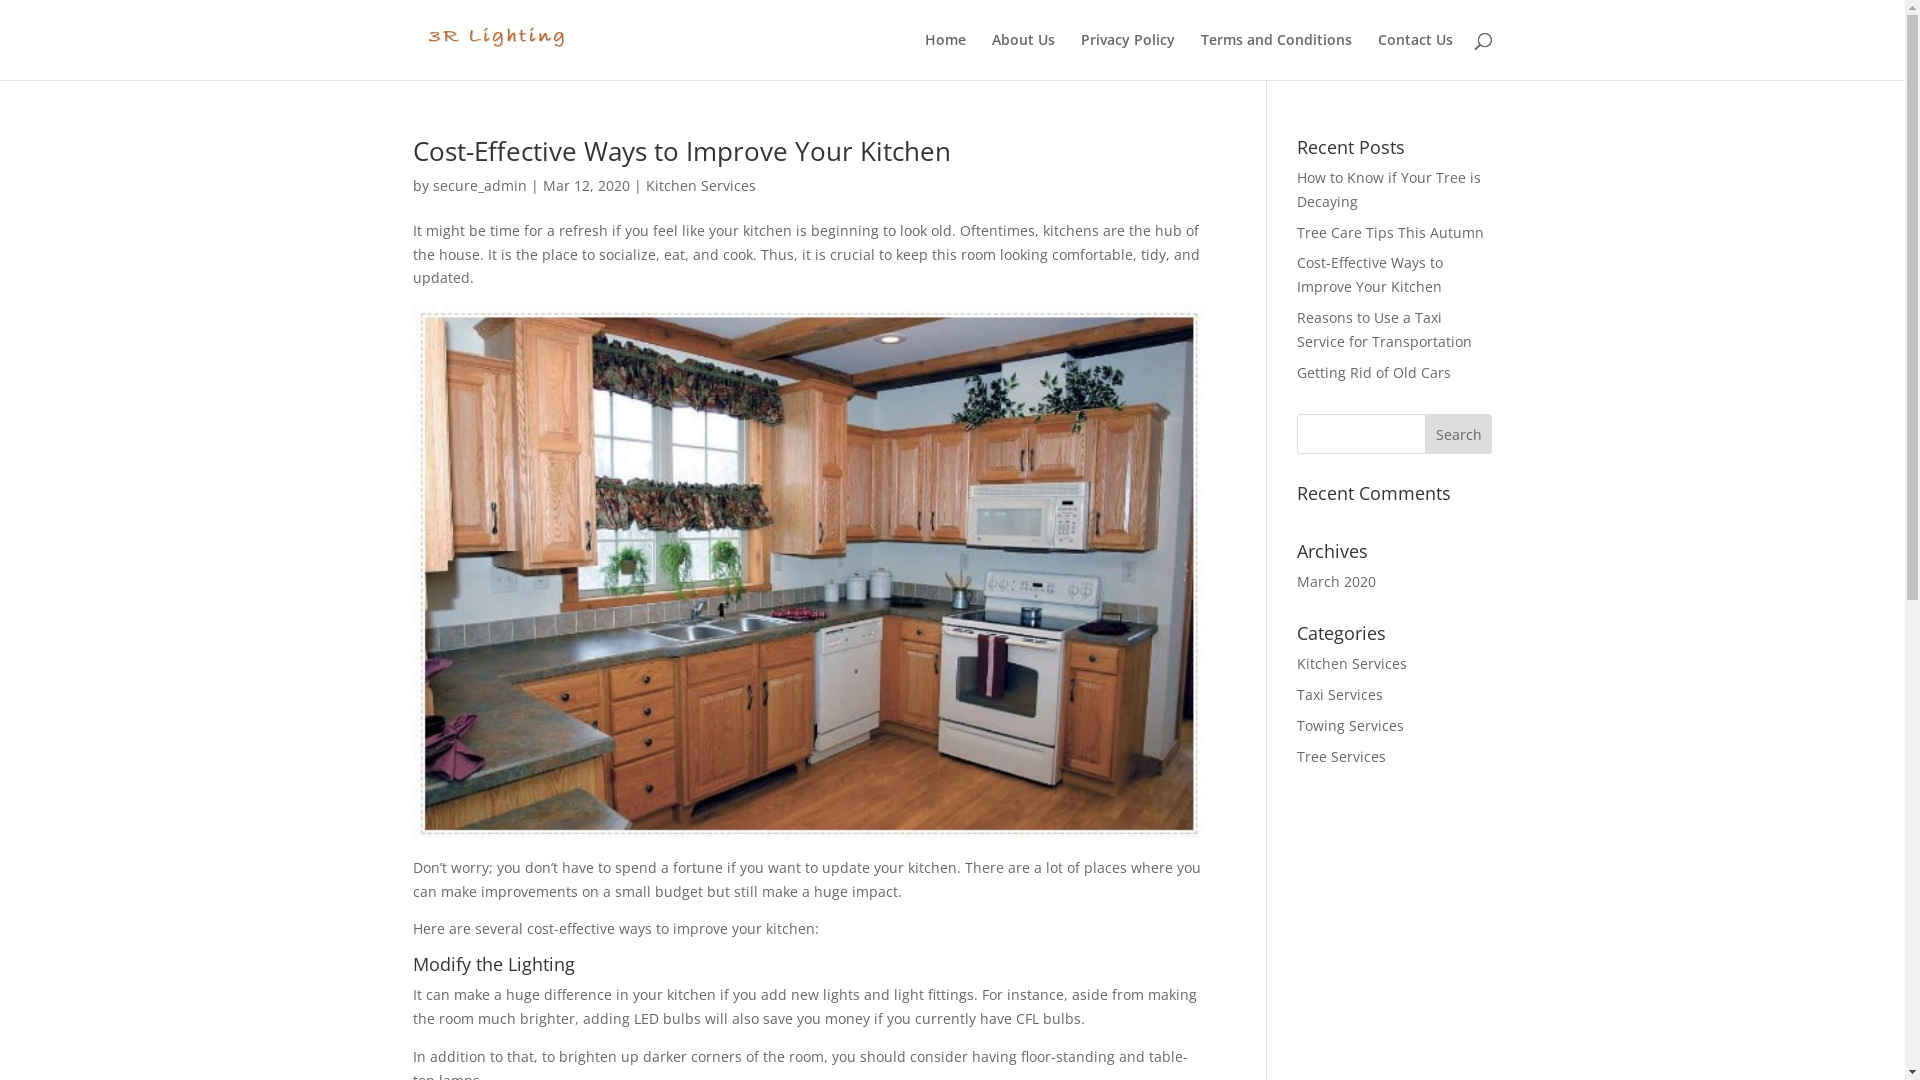  Describe the element at coordinates (1384, 330) in the screenshot. I see `Reasons to Use a Taxi Service for Transportation` at that location.